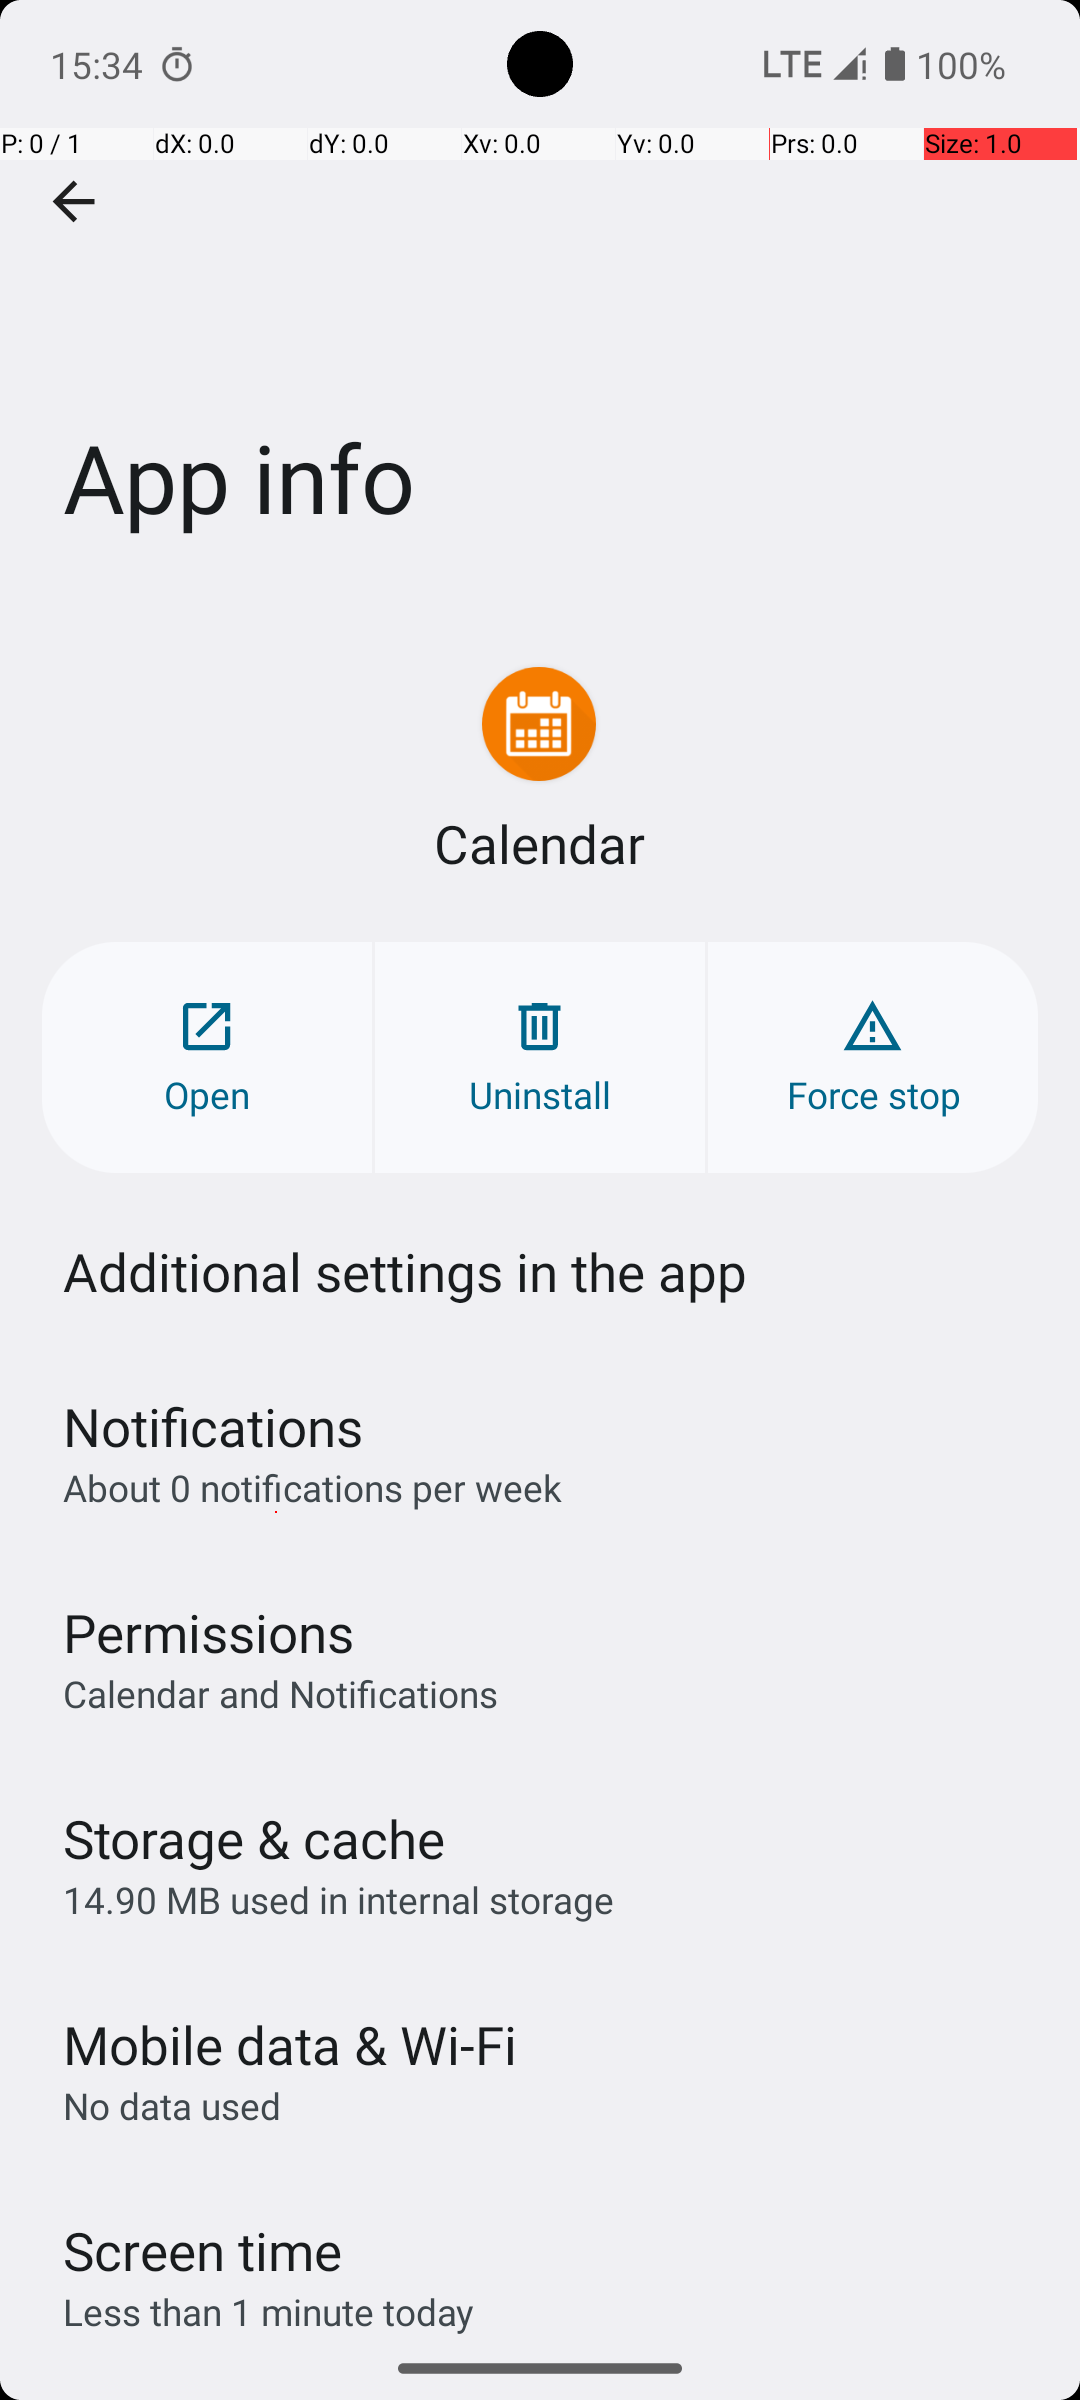 The height and width of the screenshot is (2400, 1080). I want to click on Additional settings in the app, so click(405, 1272).